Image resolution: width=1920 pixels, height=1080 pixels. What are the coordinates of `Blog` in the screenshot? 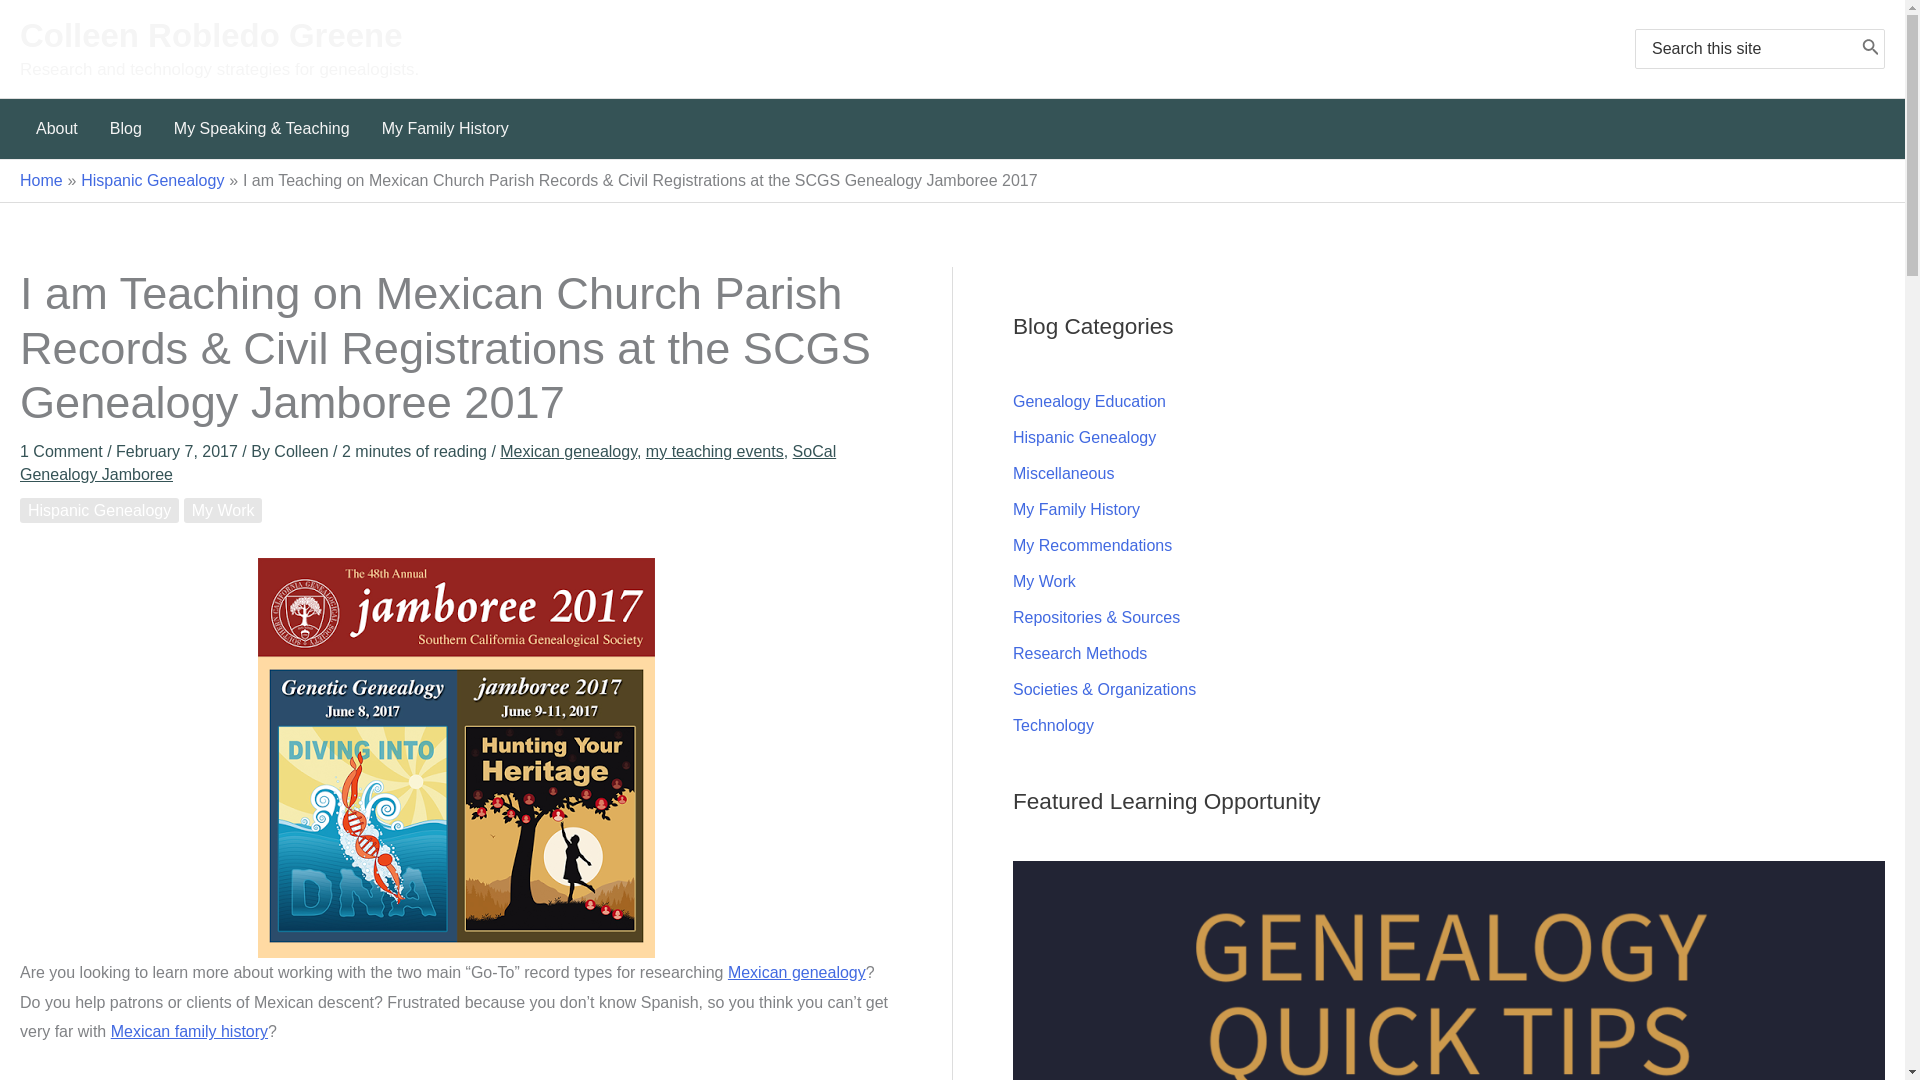 It's located at (126, 128).